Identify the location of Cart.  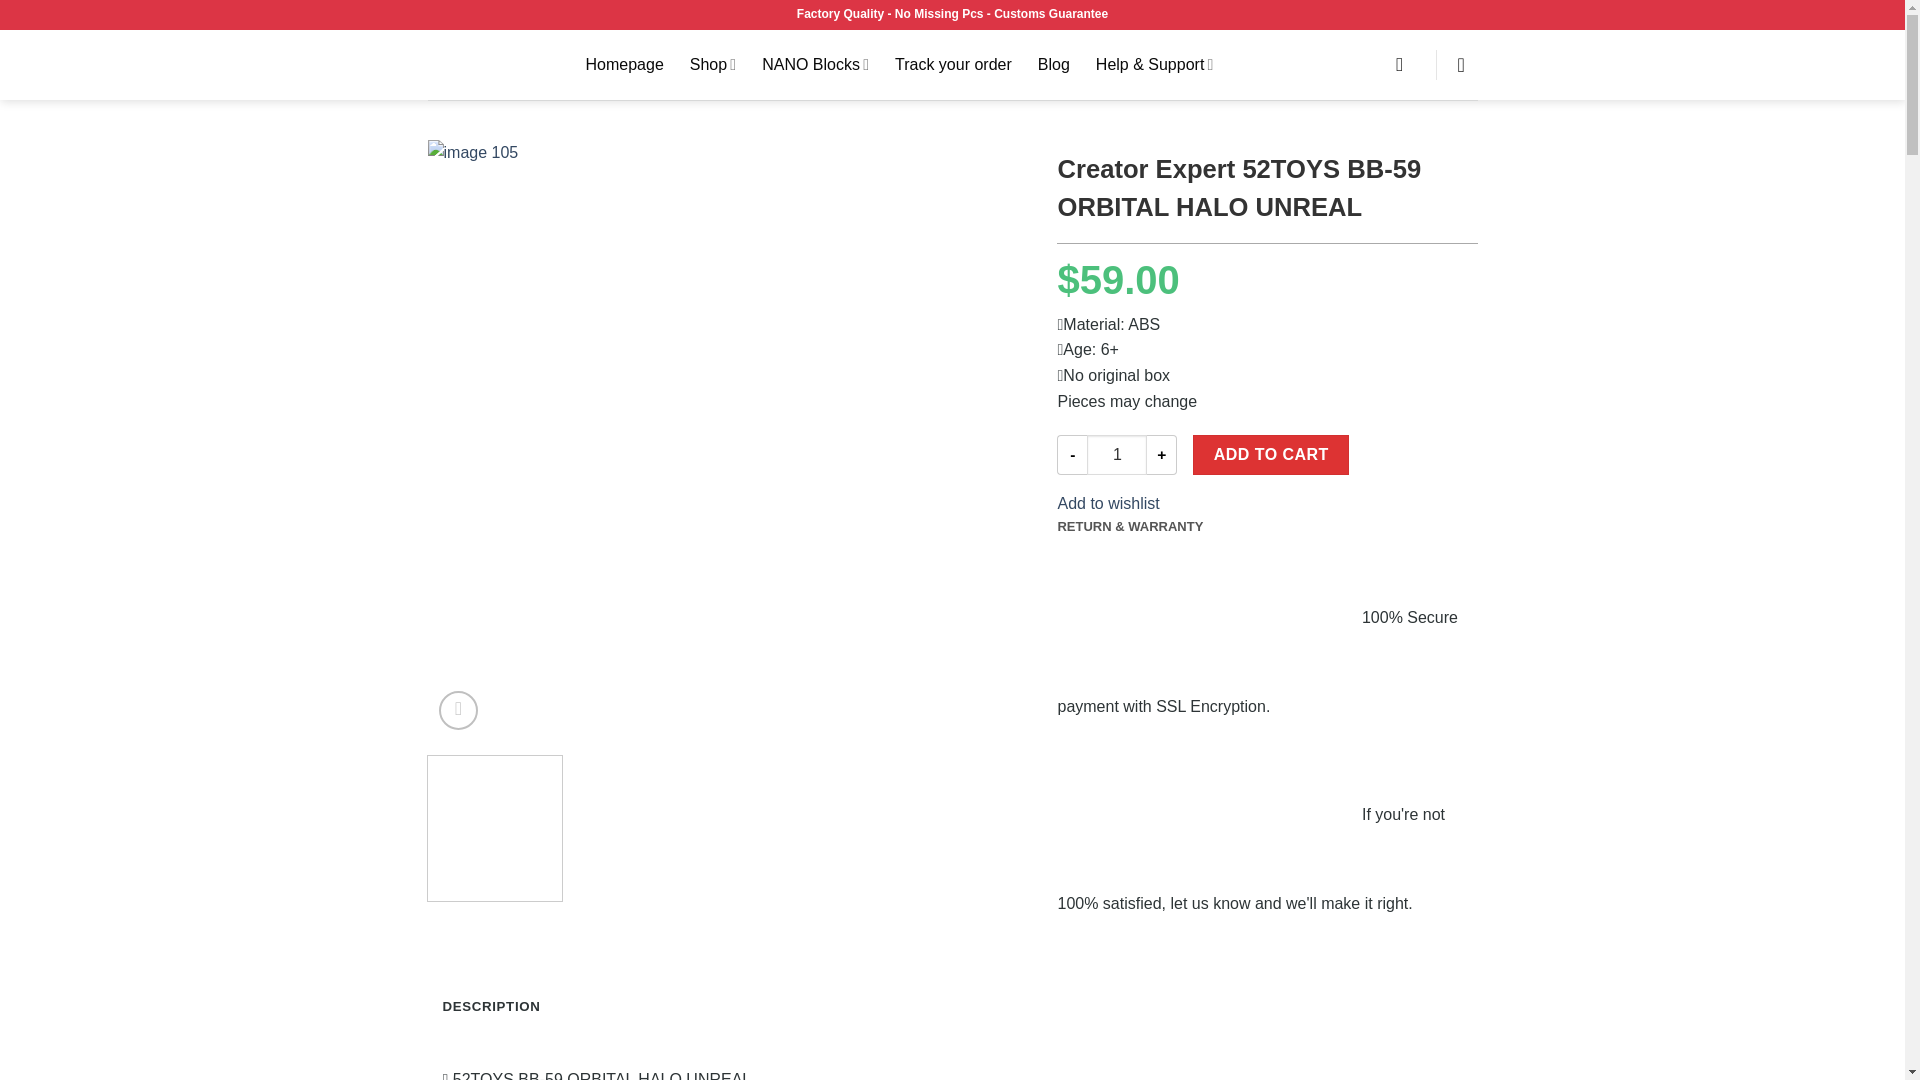
(1468, 65).